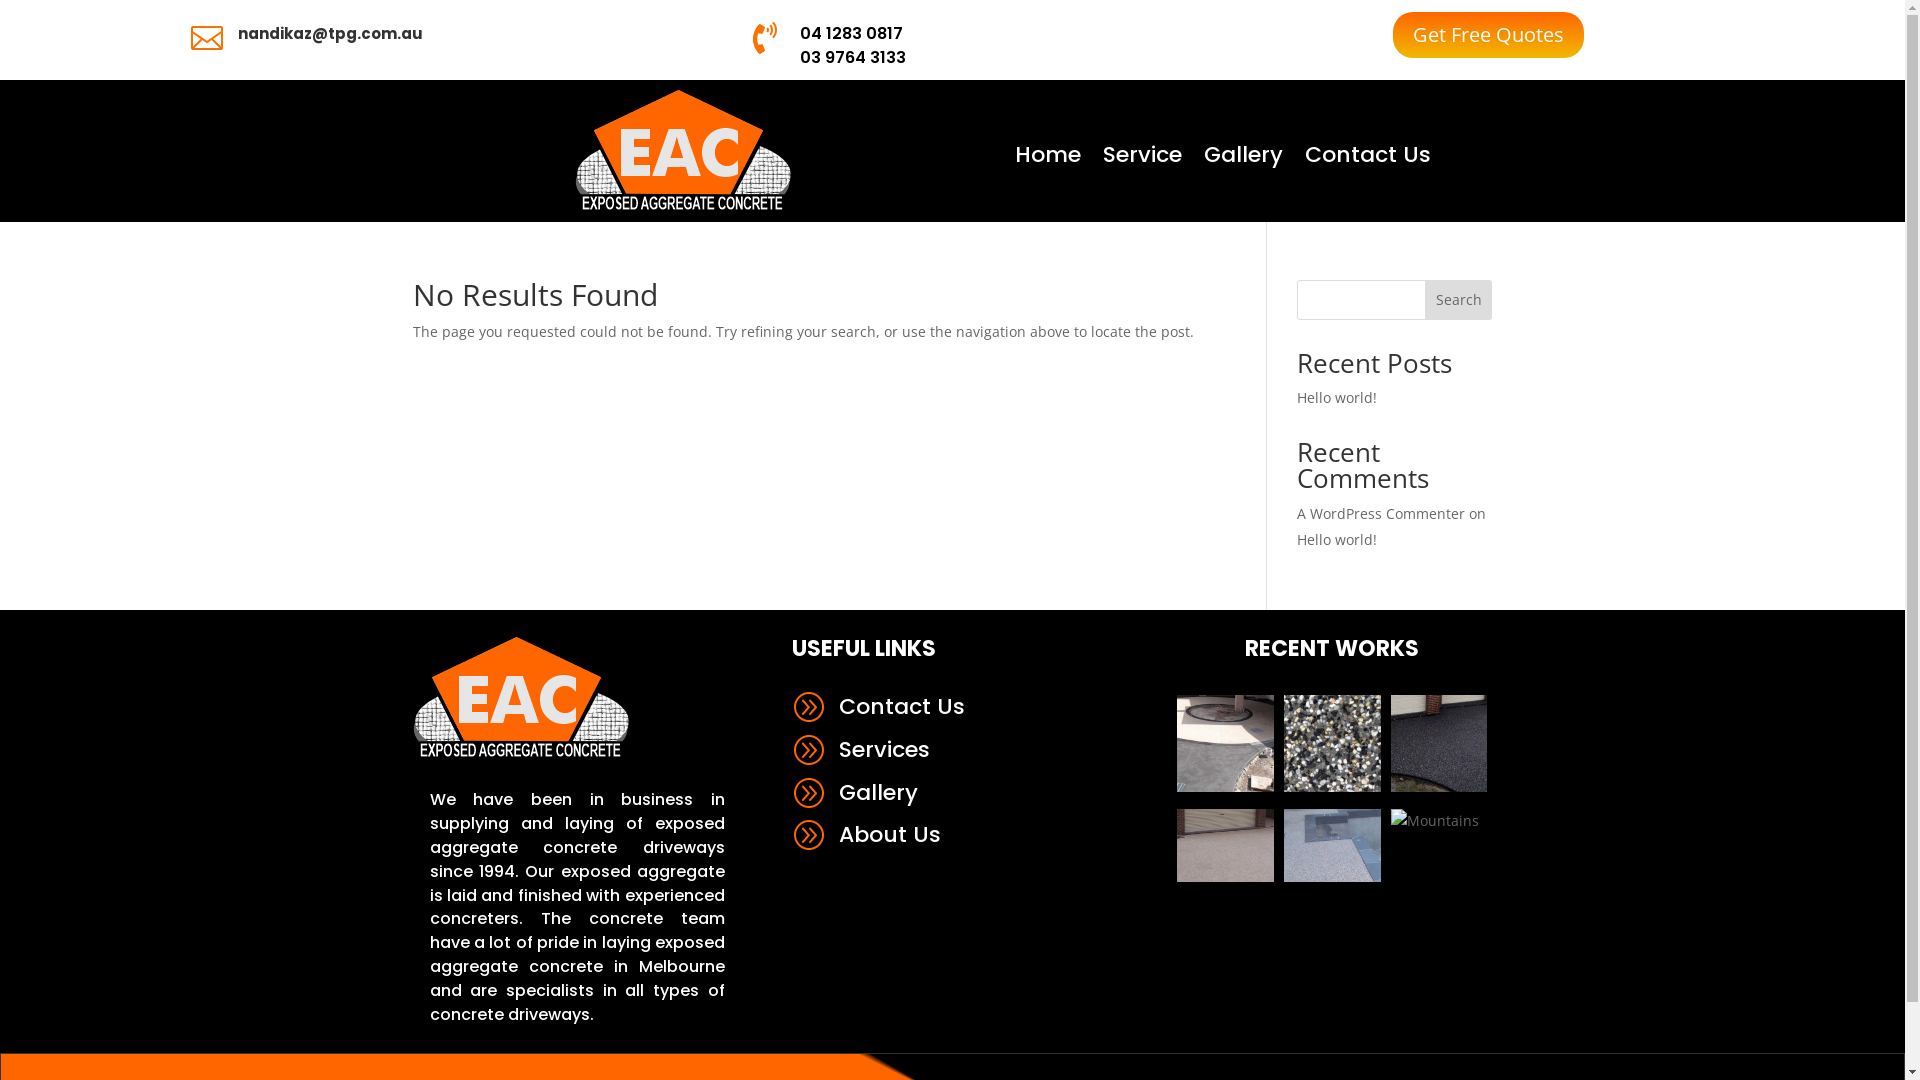 This screenshot has width=1920, height=1080. What do you see at coordinates (1367, 159) in the screenshot?
I see `Contact Us` at bounding box center [1367, 159].